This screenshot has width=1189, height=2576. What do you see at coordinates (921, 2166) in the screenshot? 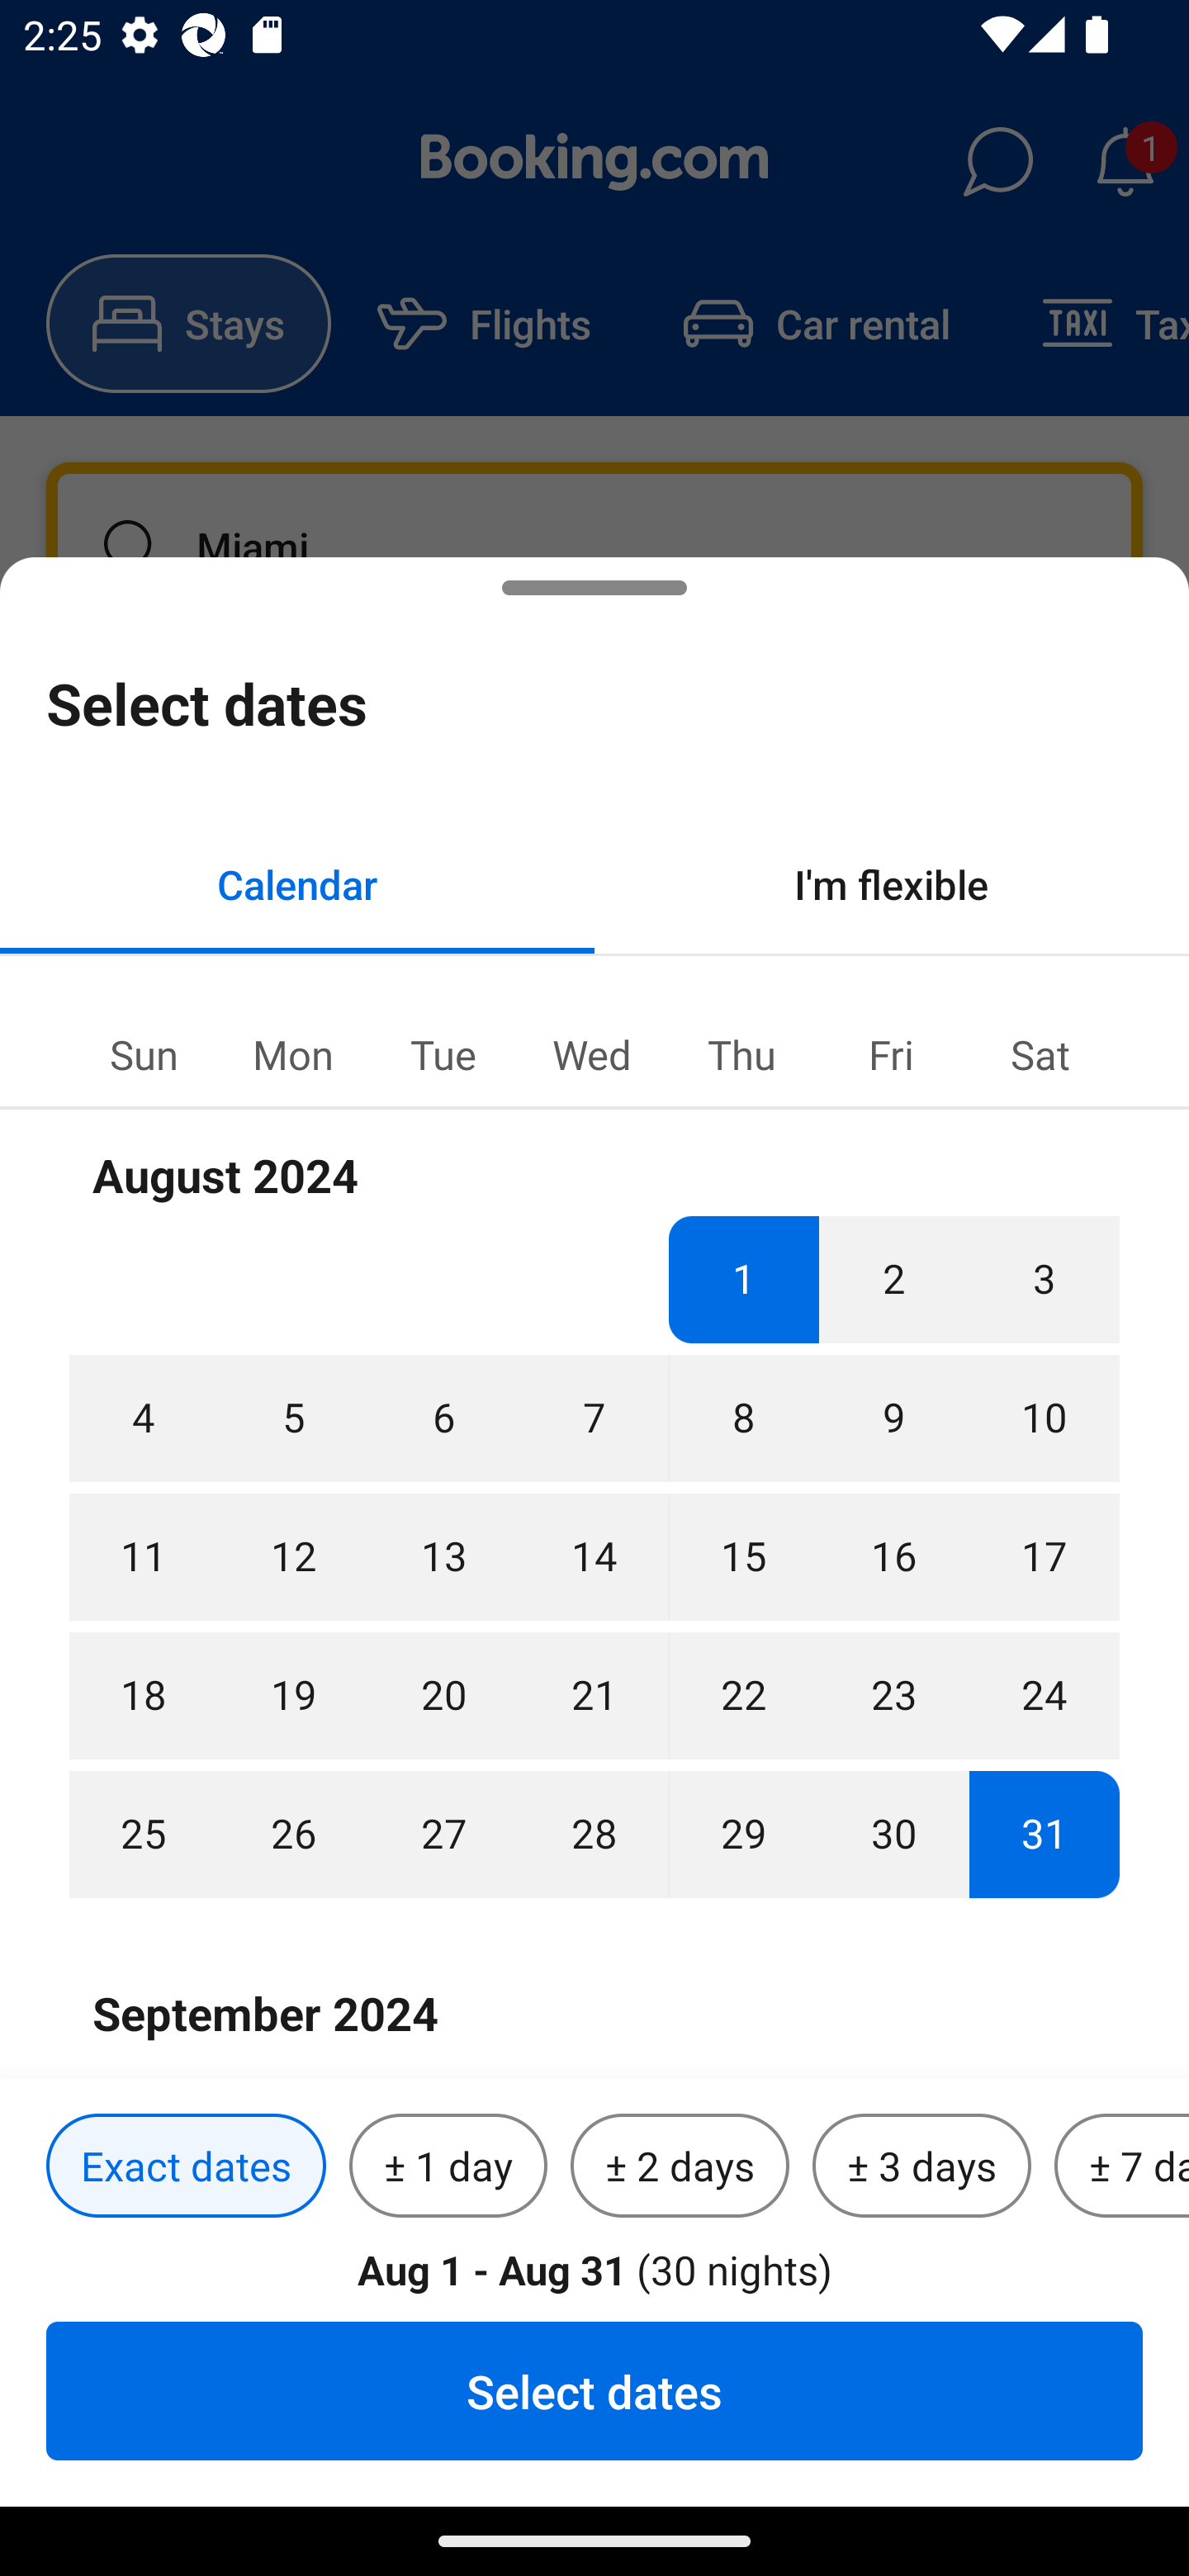
I see `± 3 days` at bounding box center [921, 2166].